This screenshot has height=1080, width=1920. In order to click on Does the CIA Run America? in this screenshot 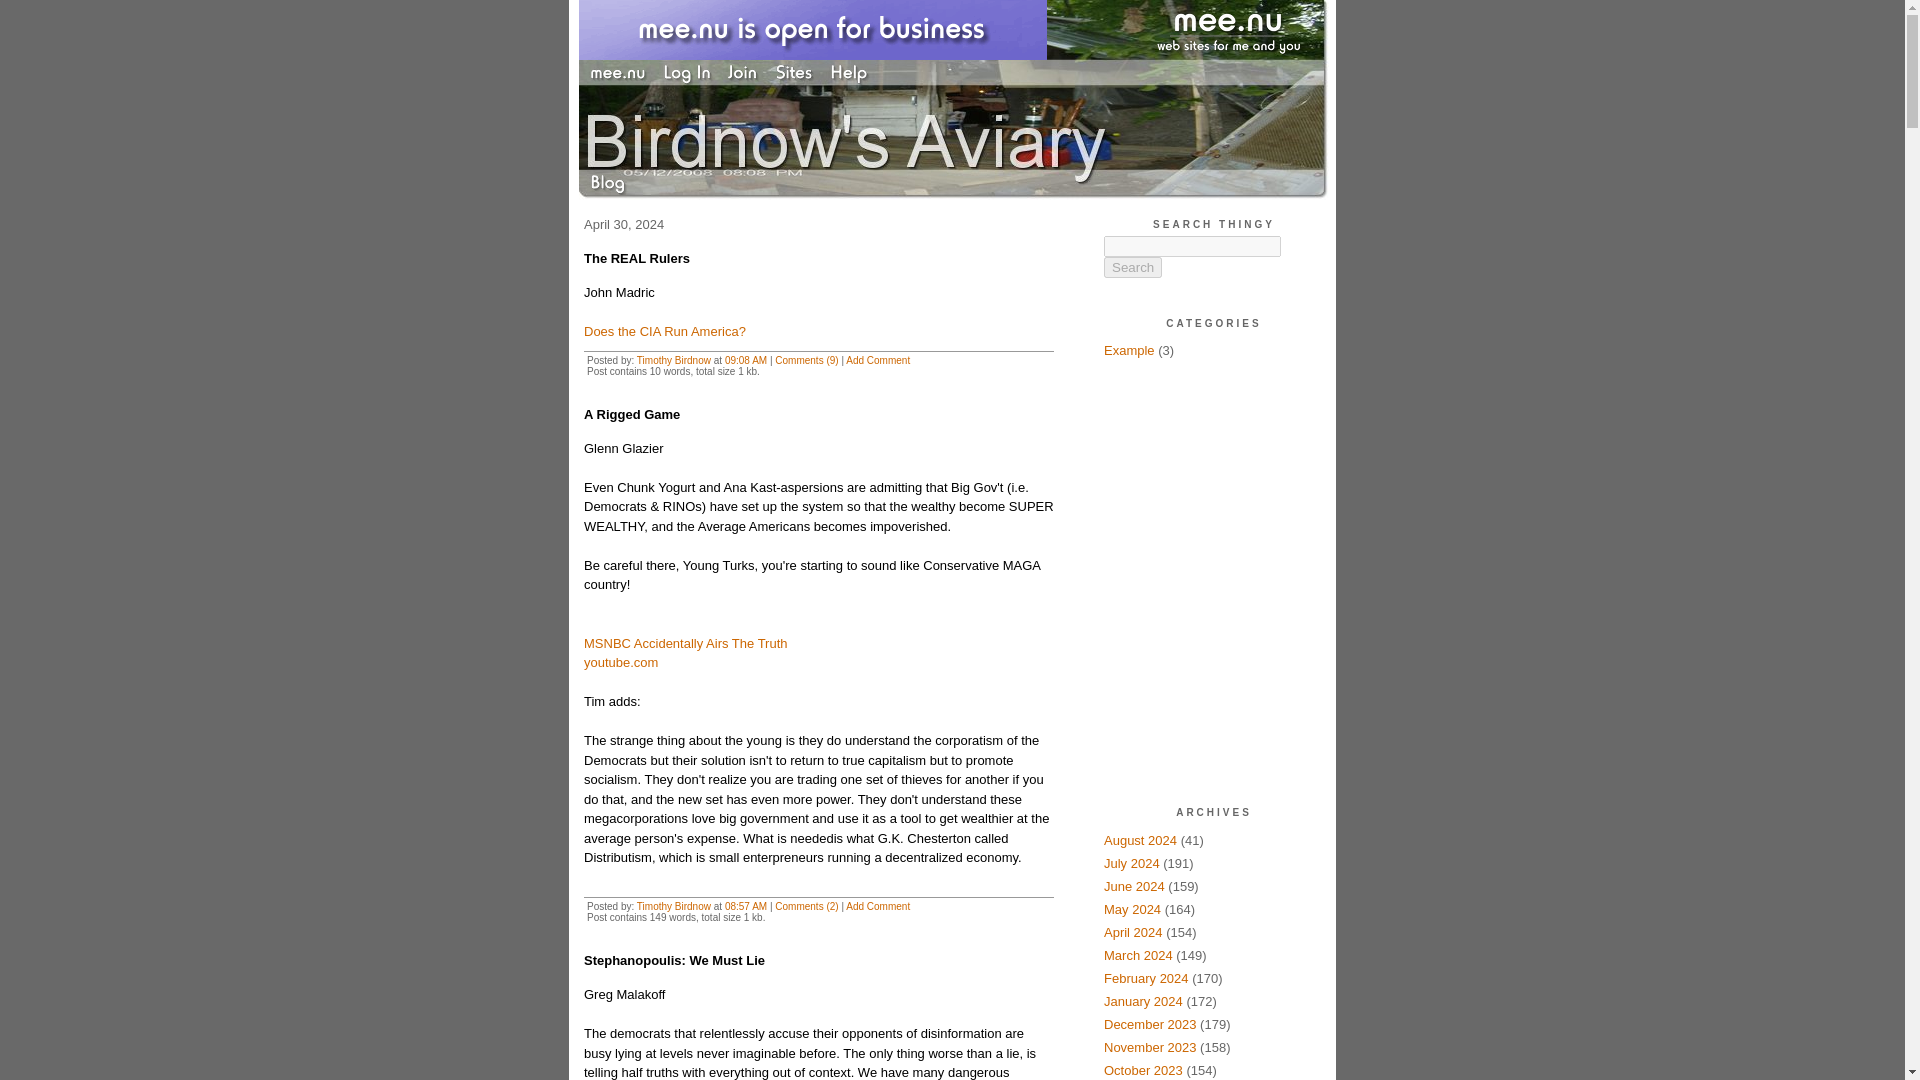, I will do `click(664, 332)`.